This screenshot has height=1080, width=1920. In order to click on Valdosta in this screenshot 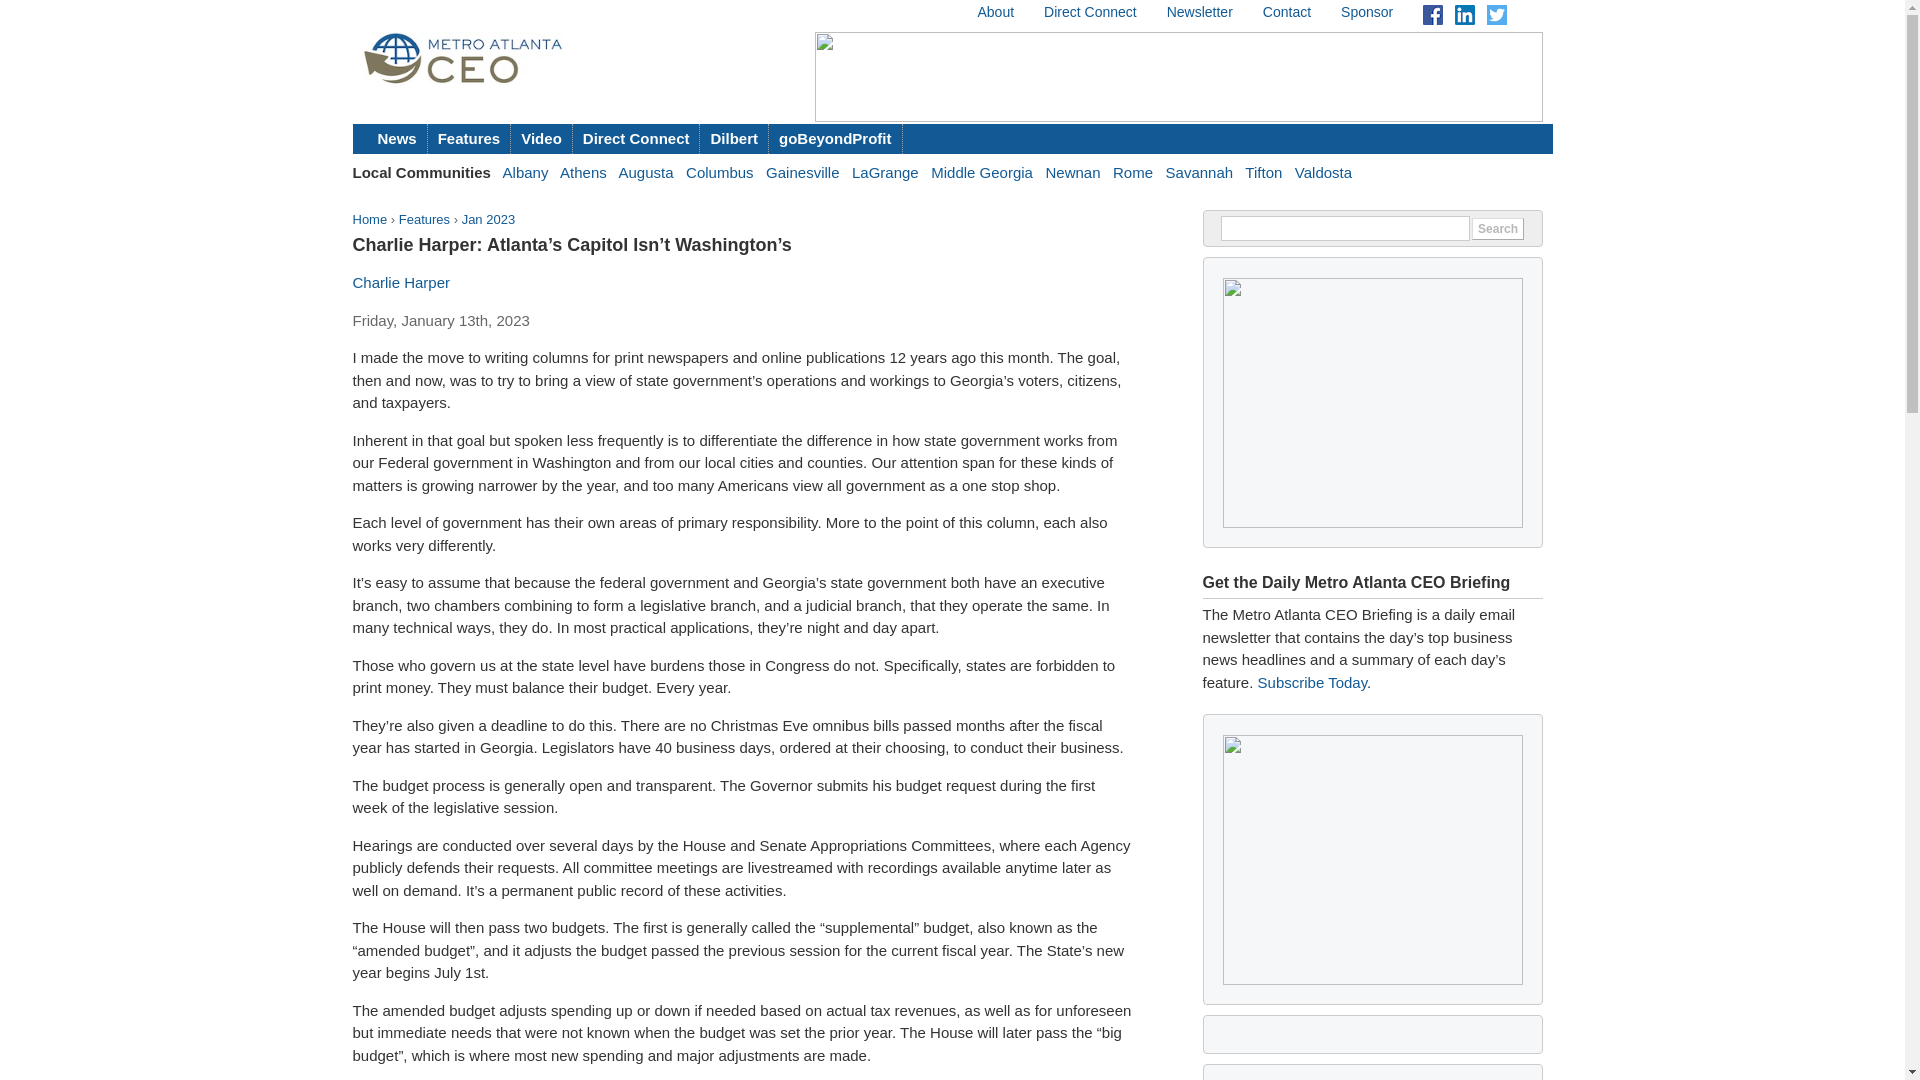, I will do `click(1322, 172)`.